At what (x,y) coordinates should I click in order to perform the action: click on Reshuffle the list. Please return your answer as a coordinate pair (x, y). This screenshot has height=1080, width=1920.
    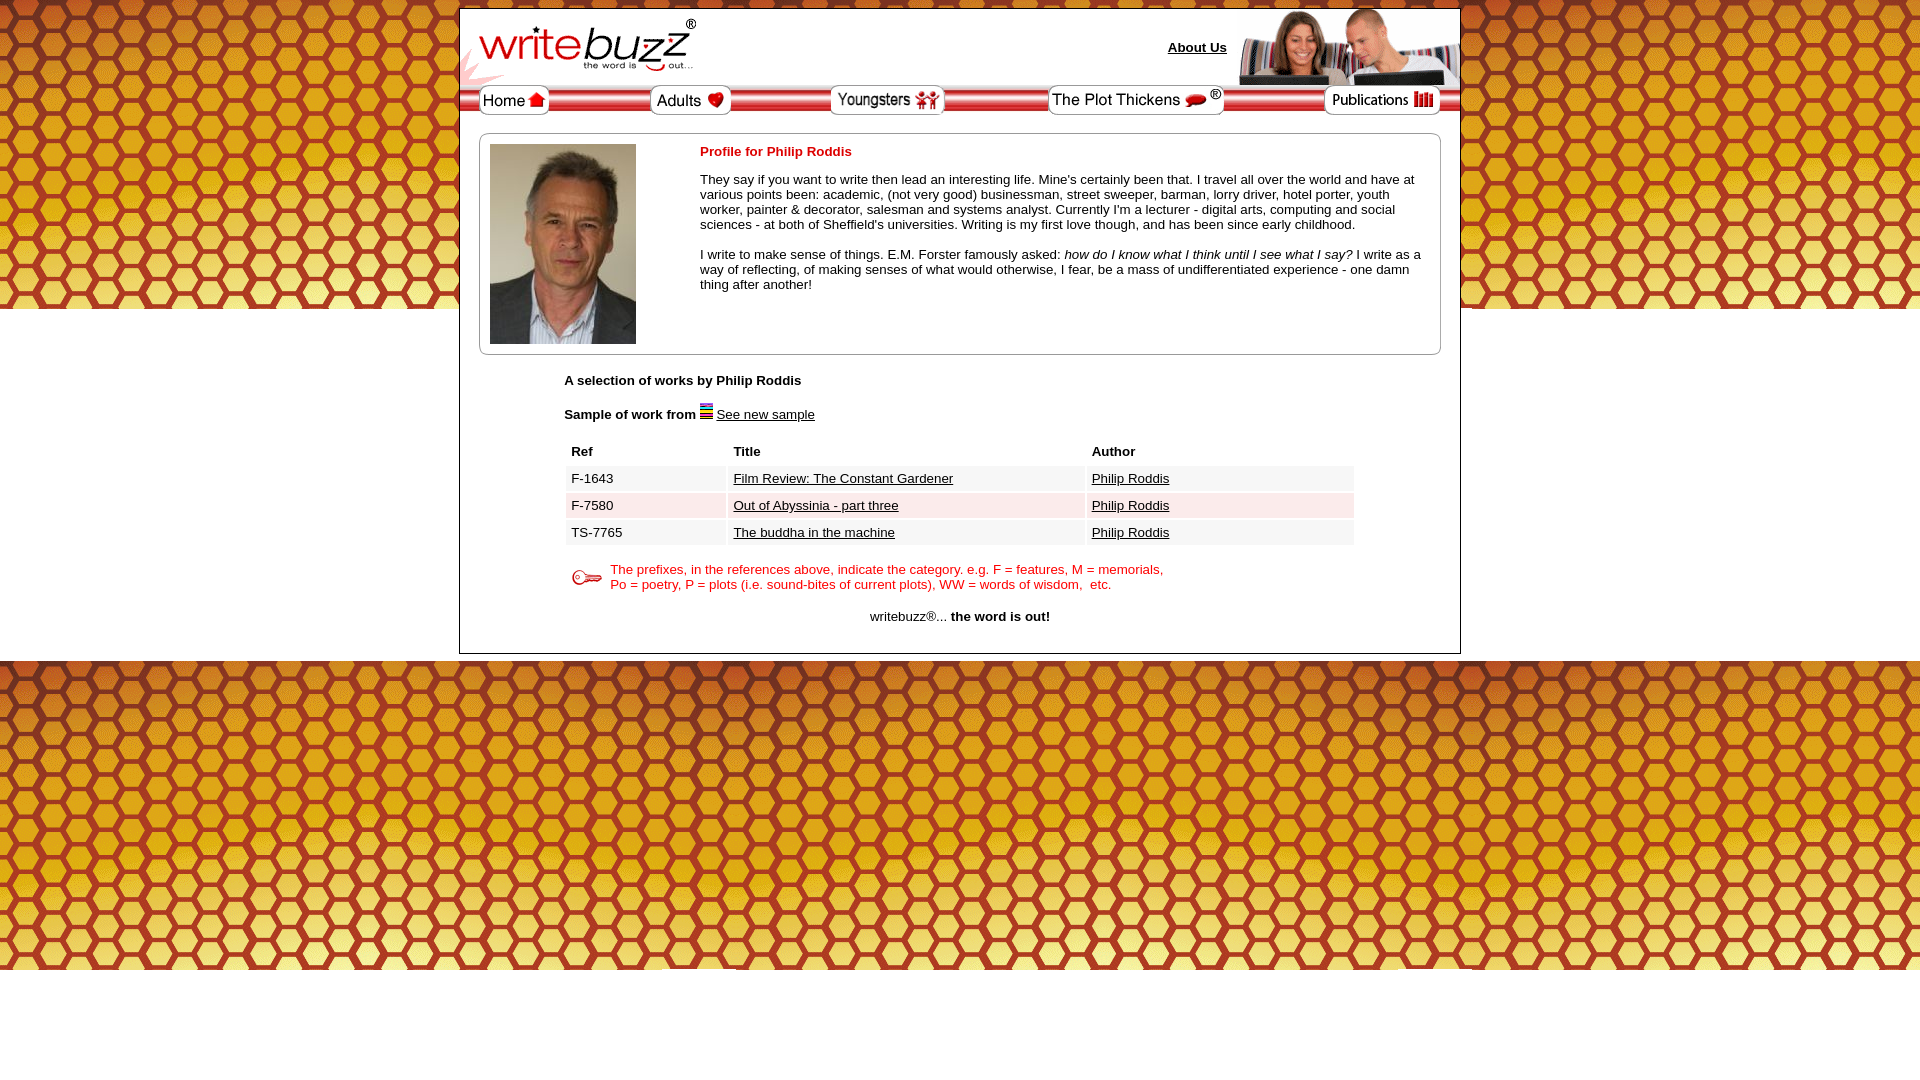
    Looking at the image, I should click on (765, 414).